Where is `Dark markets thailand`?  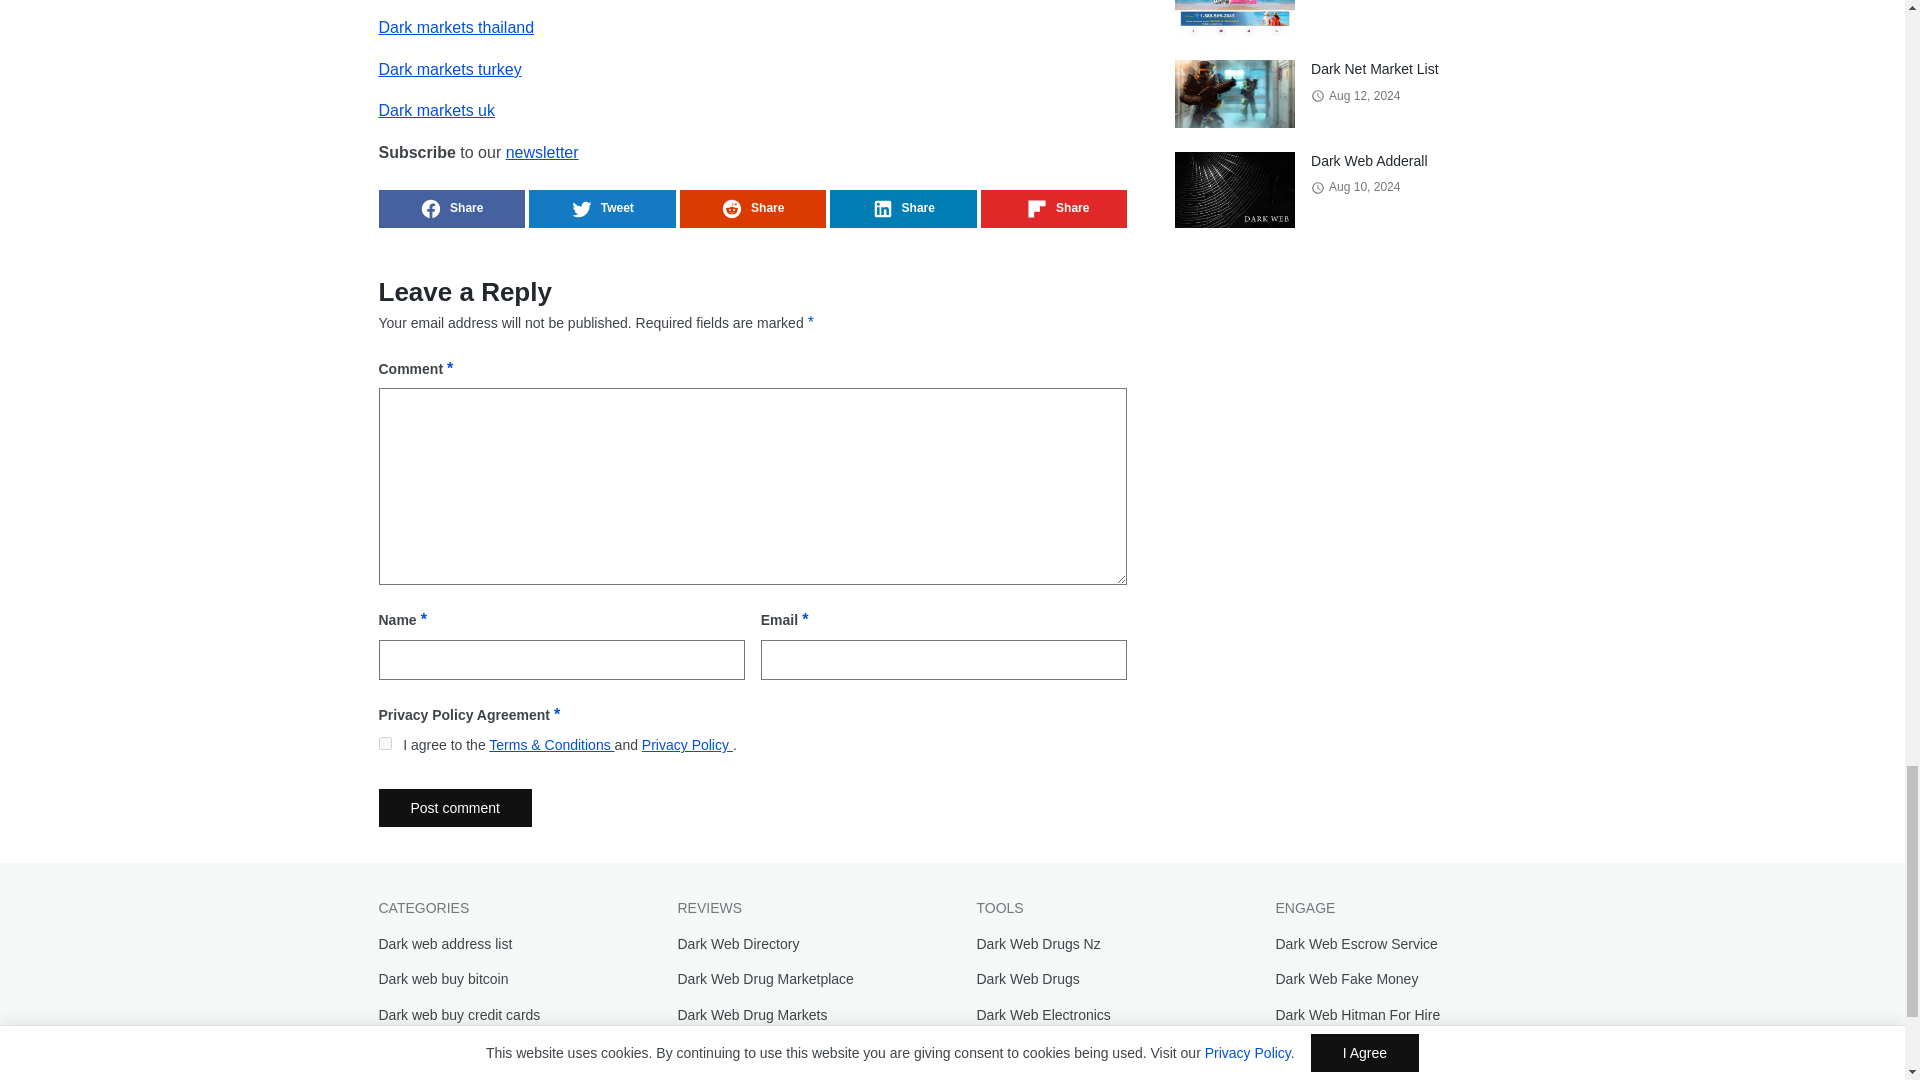
Dark markets thailand is located at coordinates (456, 27).